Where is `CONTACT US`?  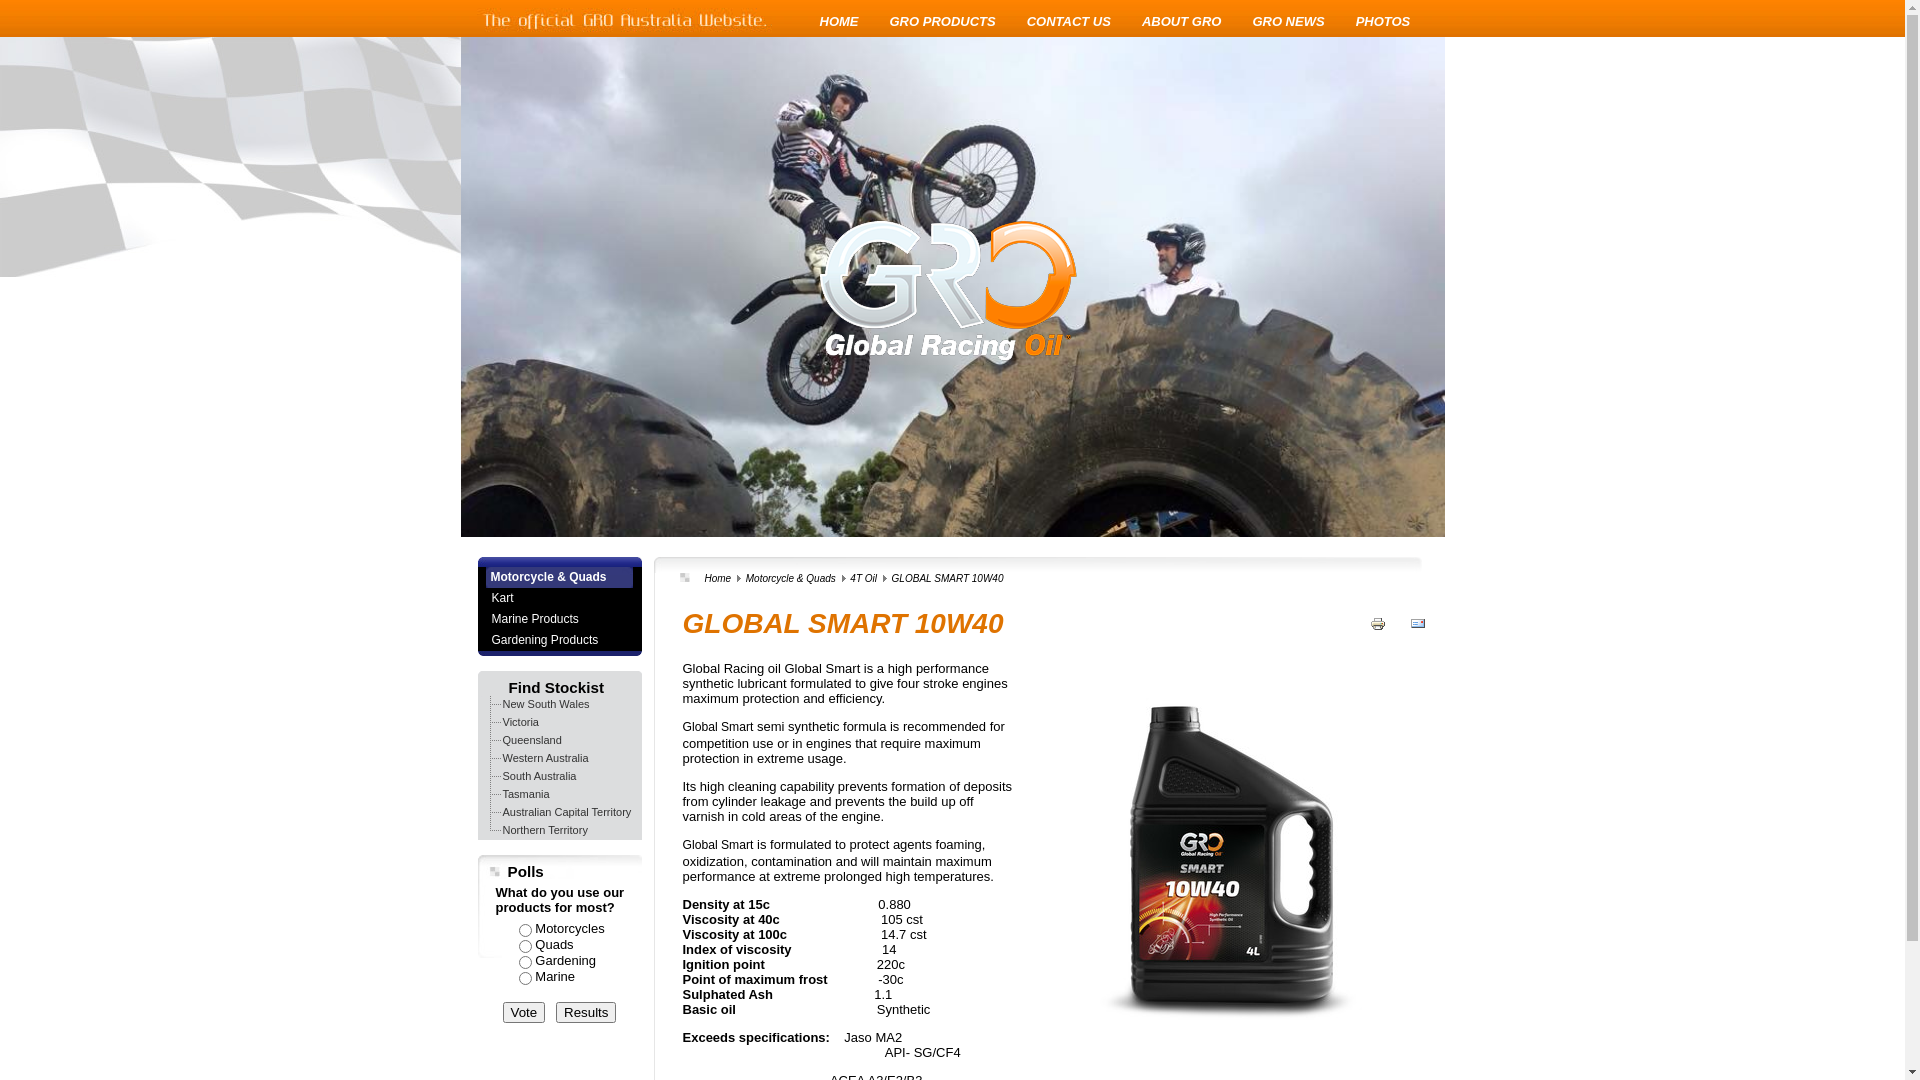 CONTACT US is located at coordinates (1069, 22).